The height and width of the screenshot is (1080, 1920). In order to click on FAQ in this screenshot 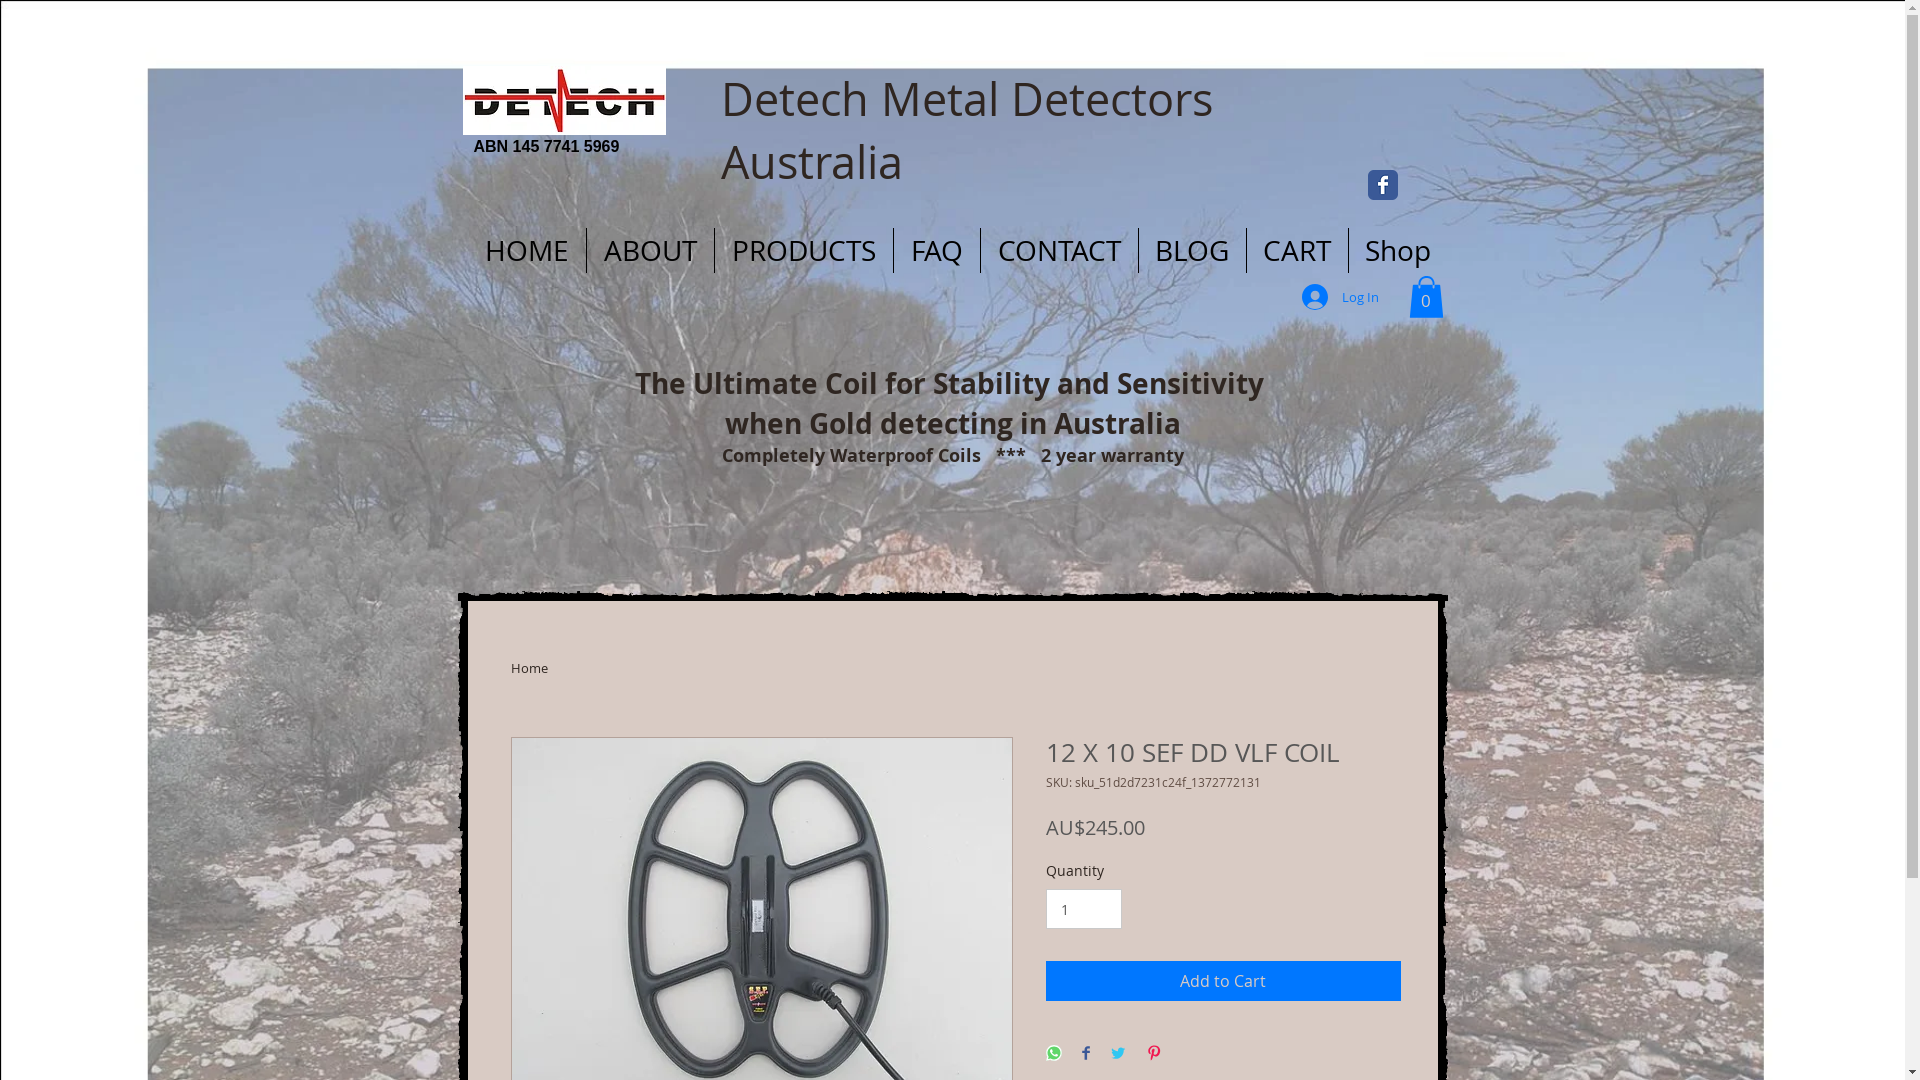, I will do `click(936, 250)`.